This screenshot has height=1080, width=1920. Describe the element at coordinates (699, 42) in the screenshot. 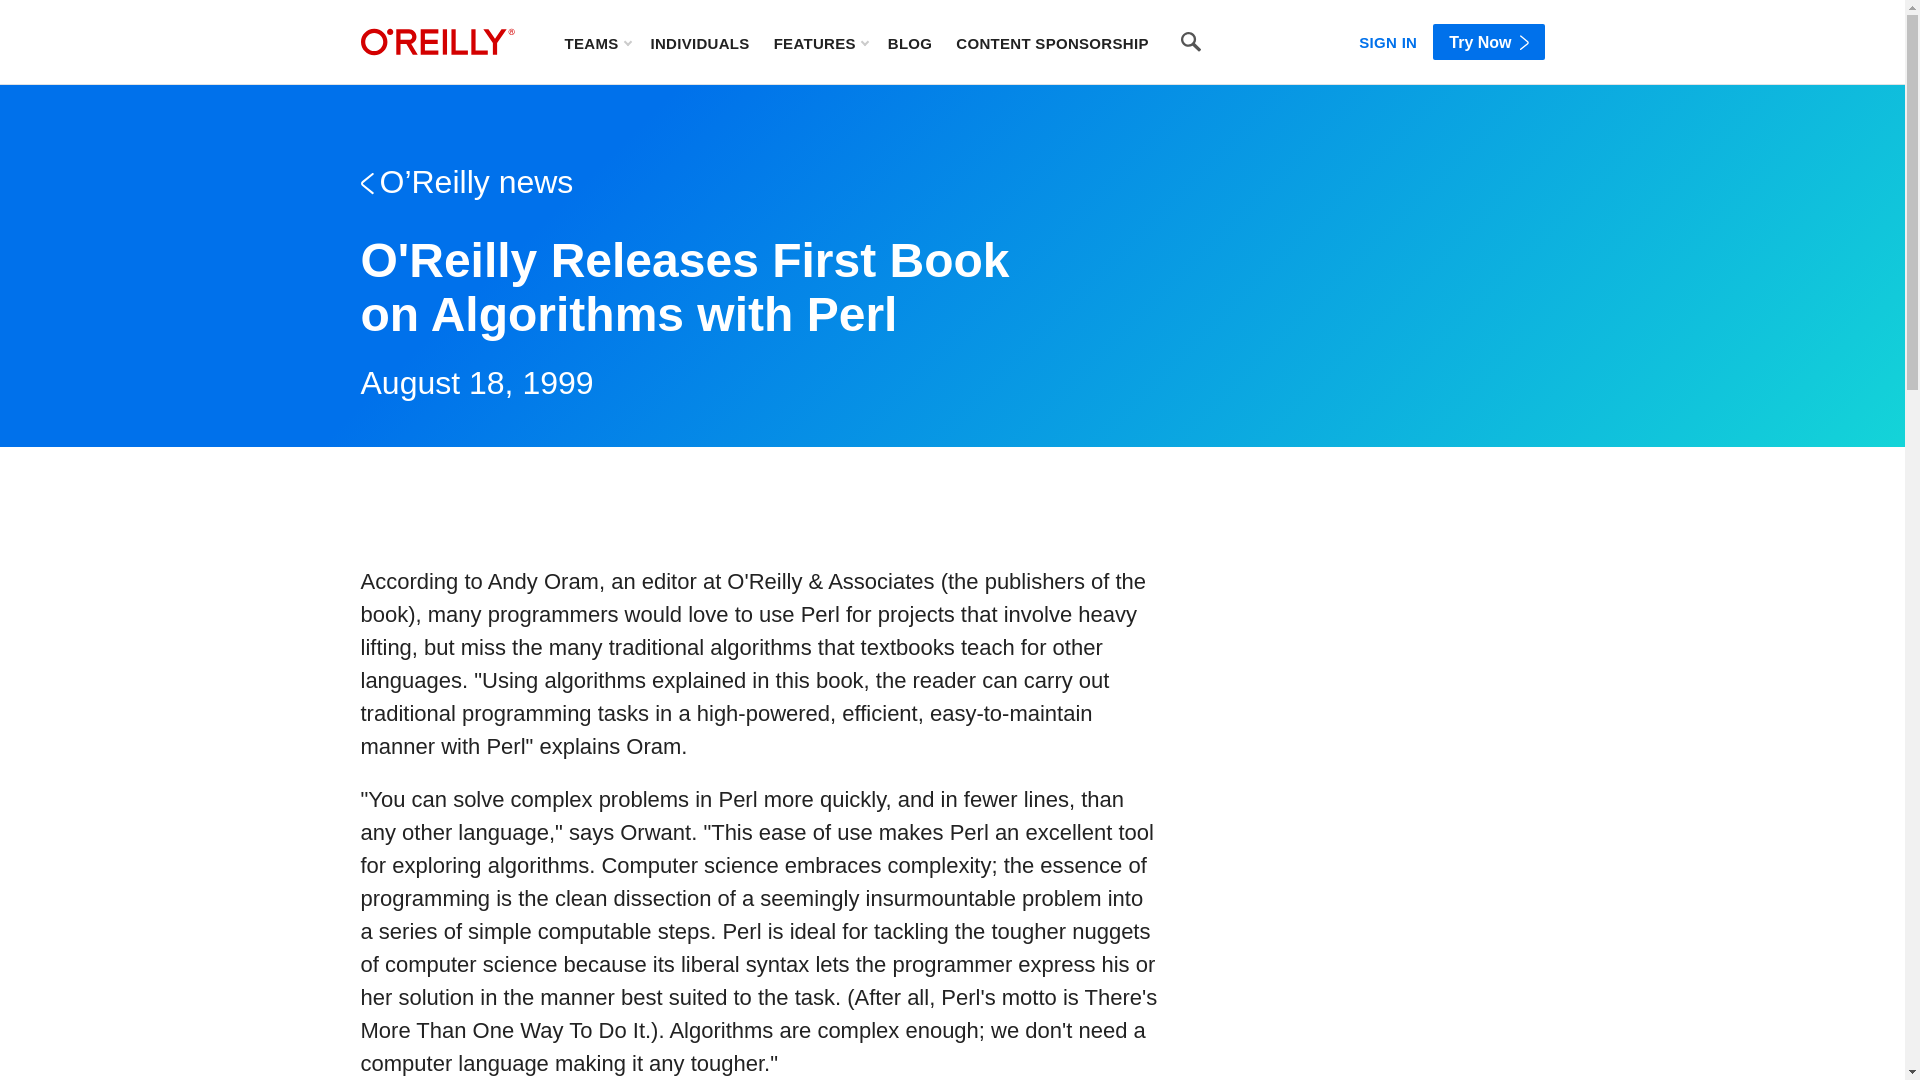

I see `INDIVIDUALS` at that location.